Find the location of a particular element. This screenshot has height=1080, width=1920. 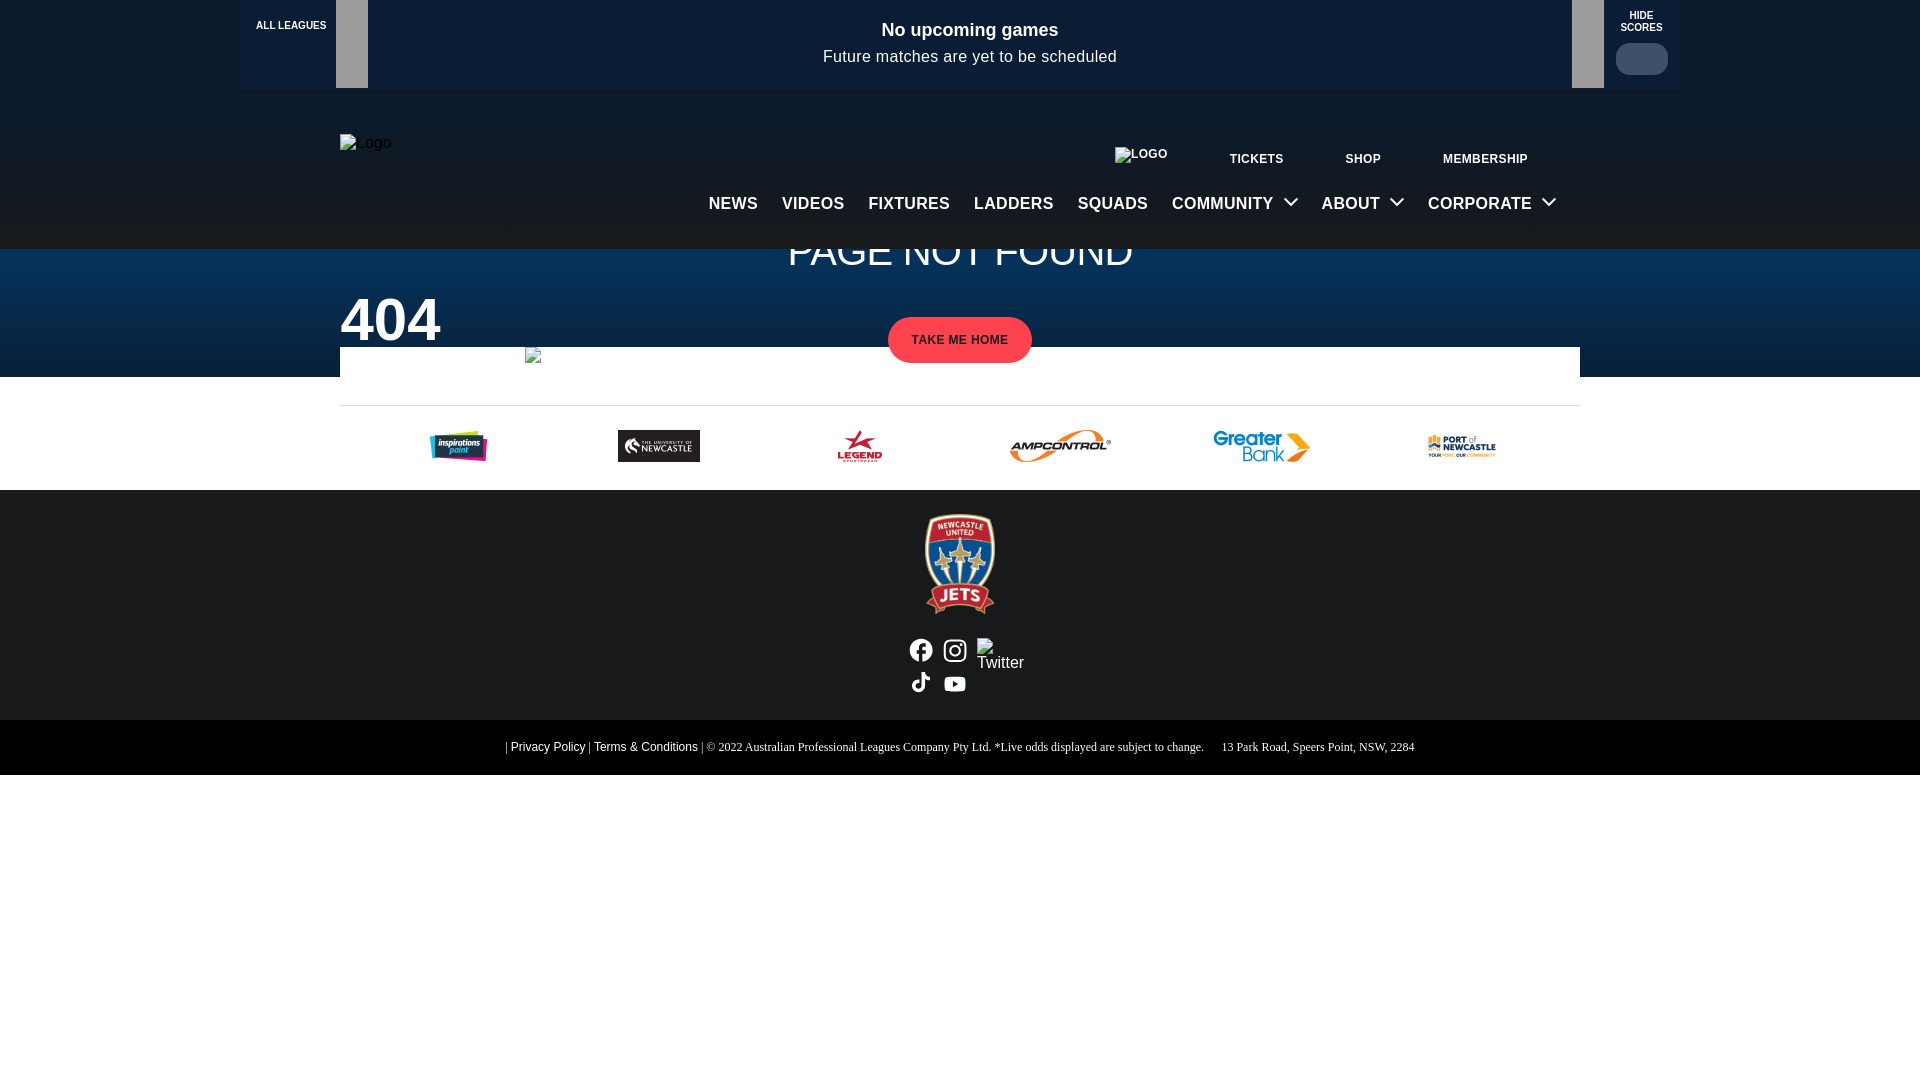

Terms & Conditions is located at coordinates (646, 747).